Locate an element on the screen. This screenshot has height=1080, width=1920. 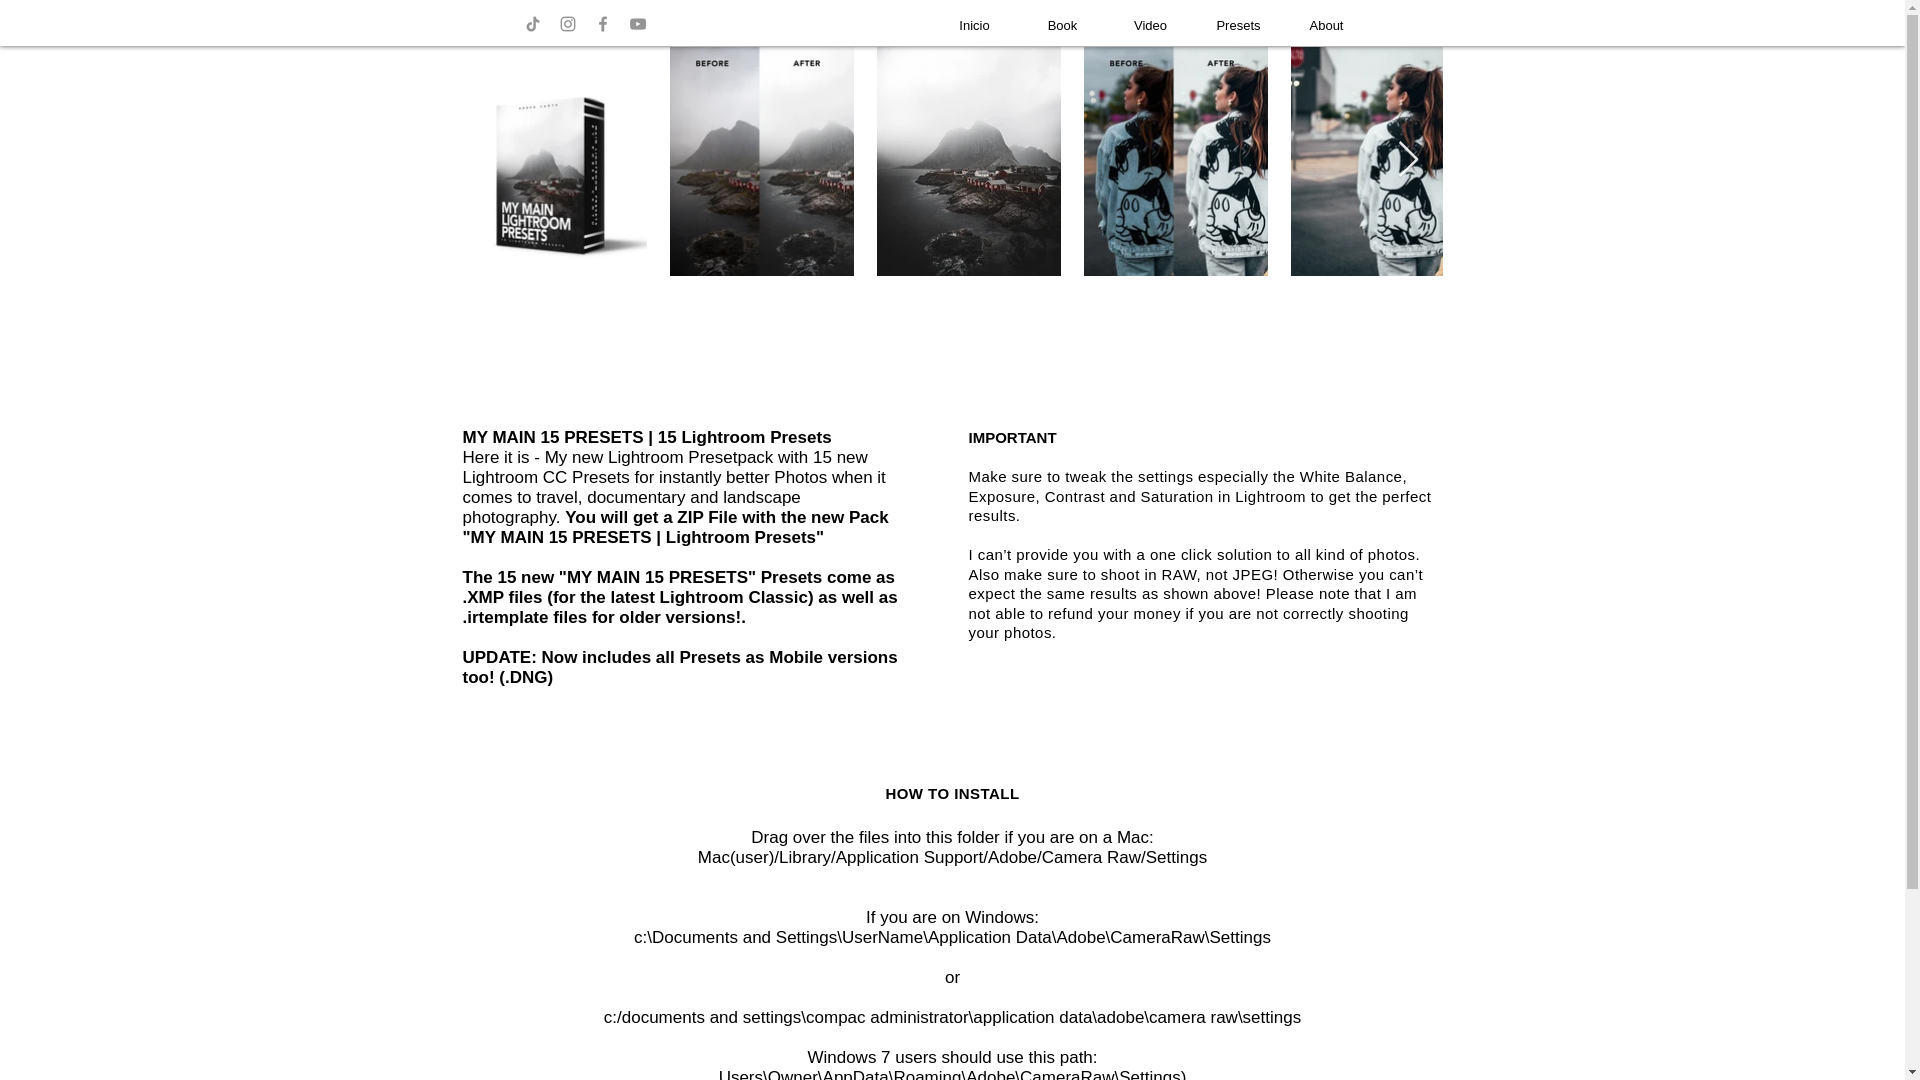
Inicio is located at coordinates (973, 26).